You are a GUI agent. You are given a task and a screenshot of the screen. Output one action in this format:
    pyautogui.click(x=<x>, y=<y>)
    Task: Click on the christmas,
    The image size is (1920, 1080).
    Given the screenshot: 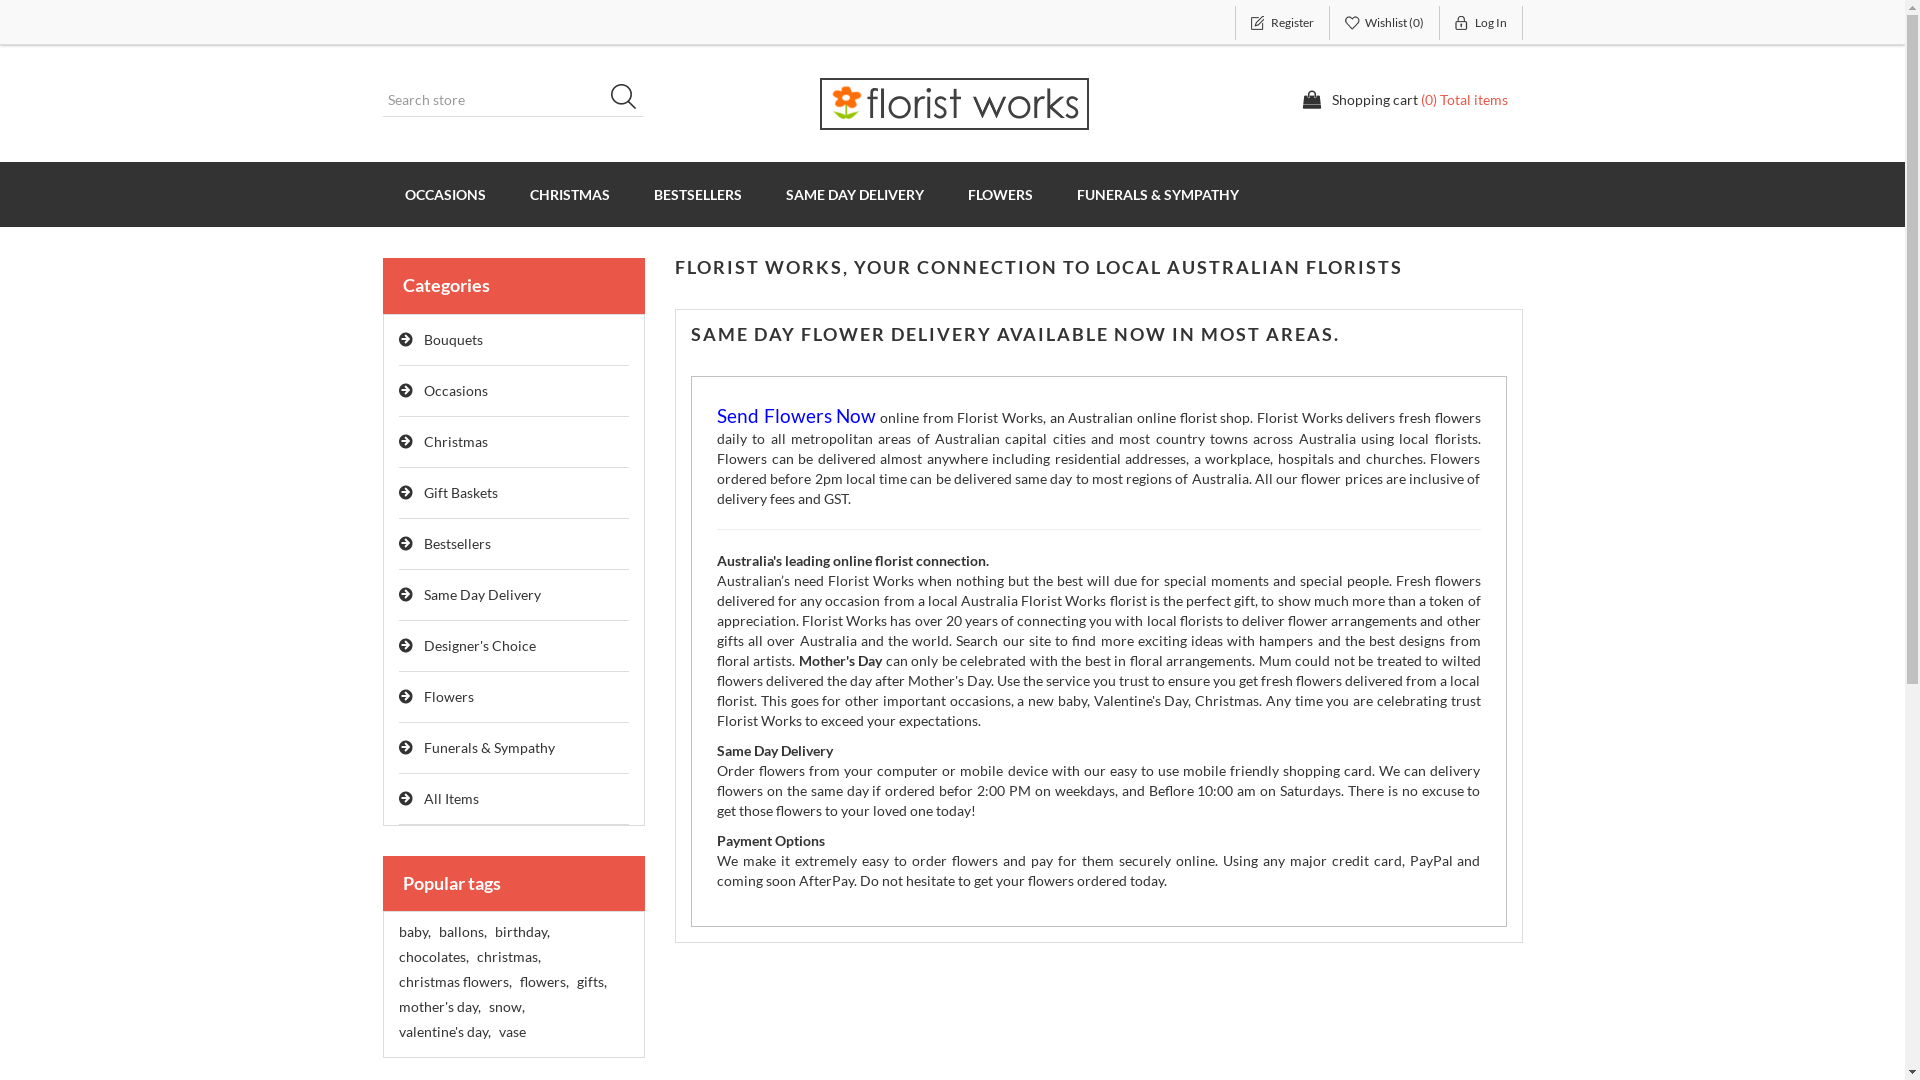 What is the action you would take?
    pyautogui.click(x=508, y=957)
    